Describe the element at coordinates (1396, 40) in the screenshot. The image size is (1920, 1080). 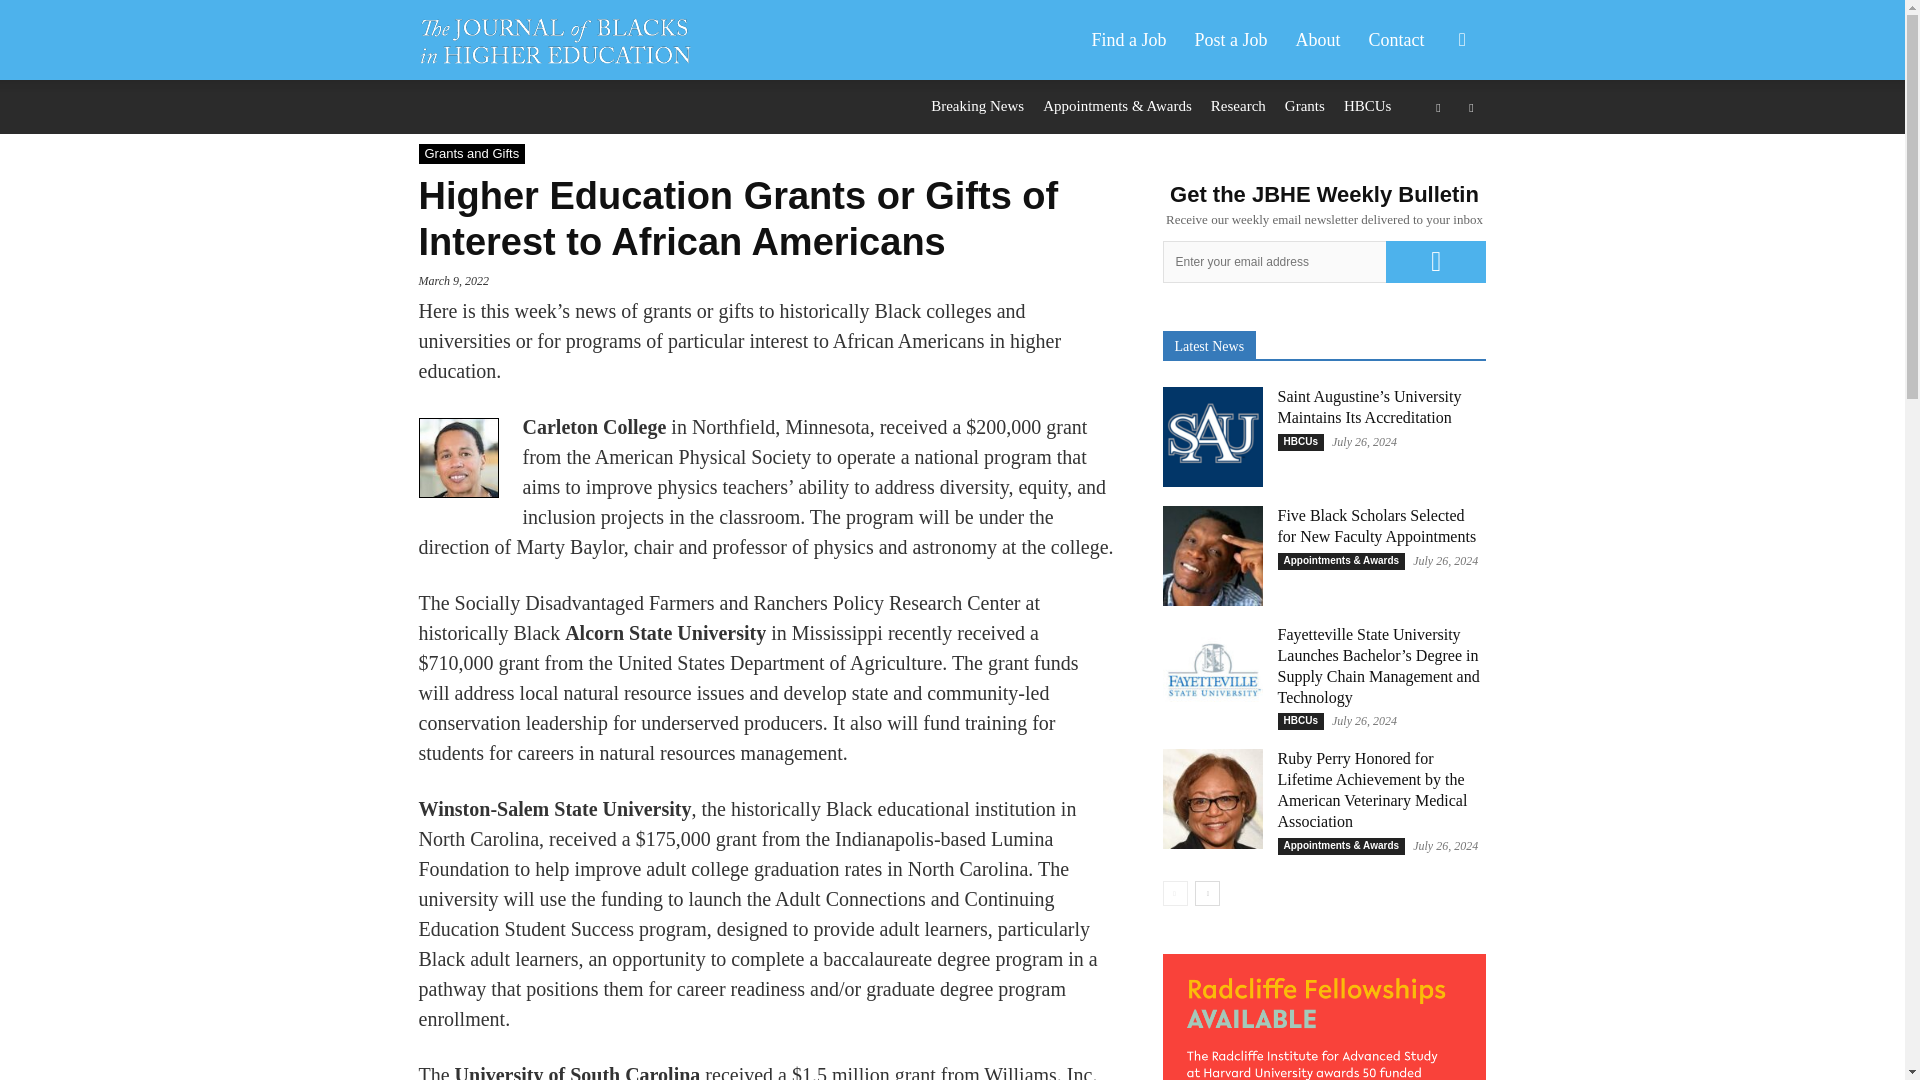
I see `Contact` at that location.